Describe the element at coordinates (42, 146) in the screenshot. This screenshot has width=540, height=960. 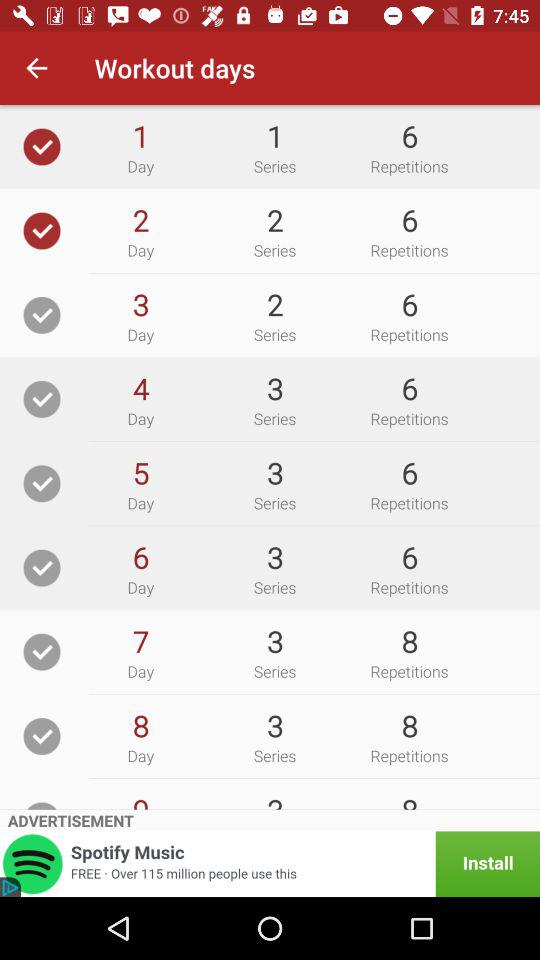
I see `check the option` at that location.